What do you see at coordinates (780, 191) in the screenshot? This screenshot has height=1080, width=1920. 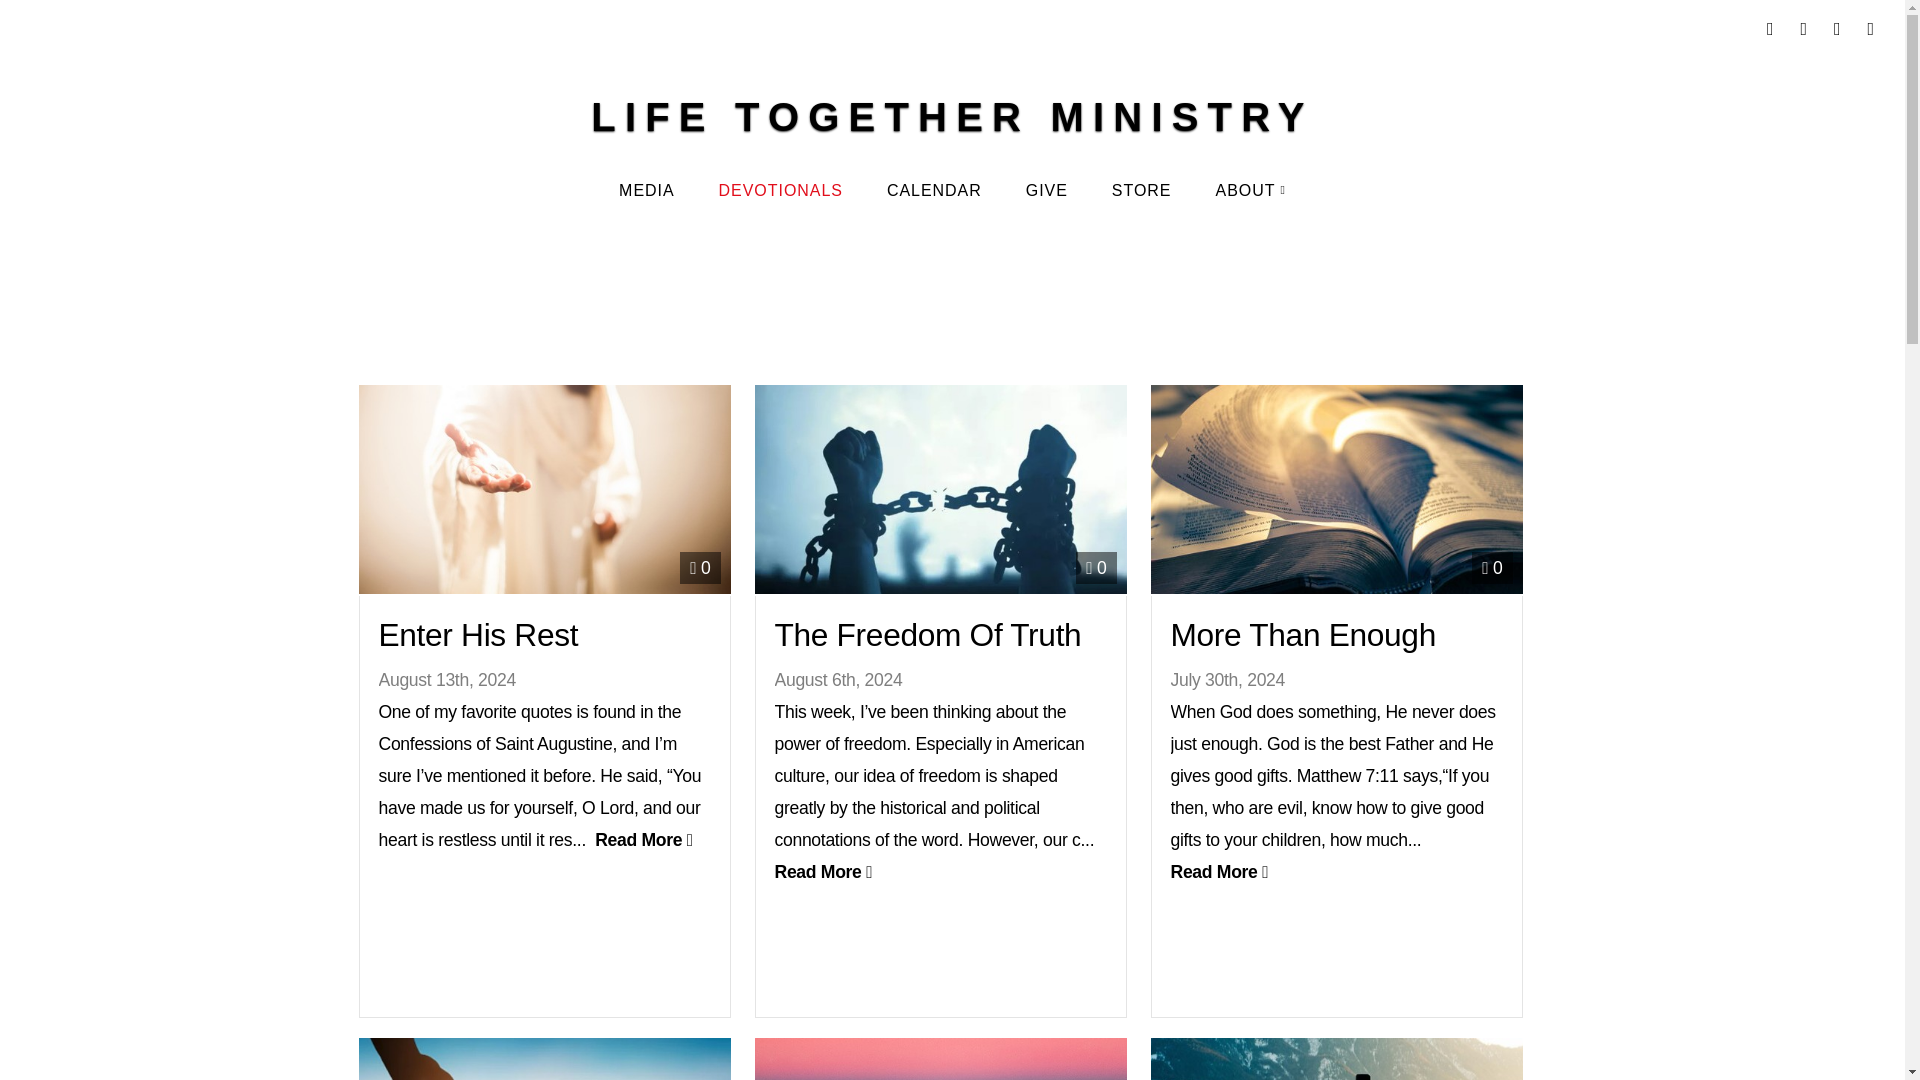 I see `DEVOTIONALS` at bounding box center [780, 191].